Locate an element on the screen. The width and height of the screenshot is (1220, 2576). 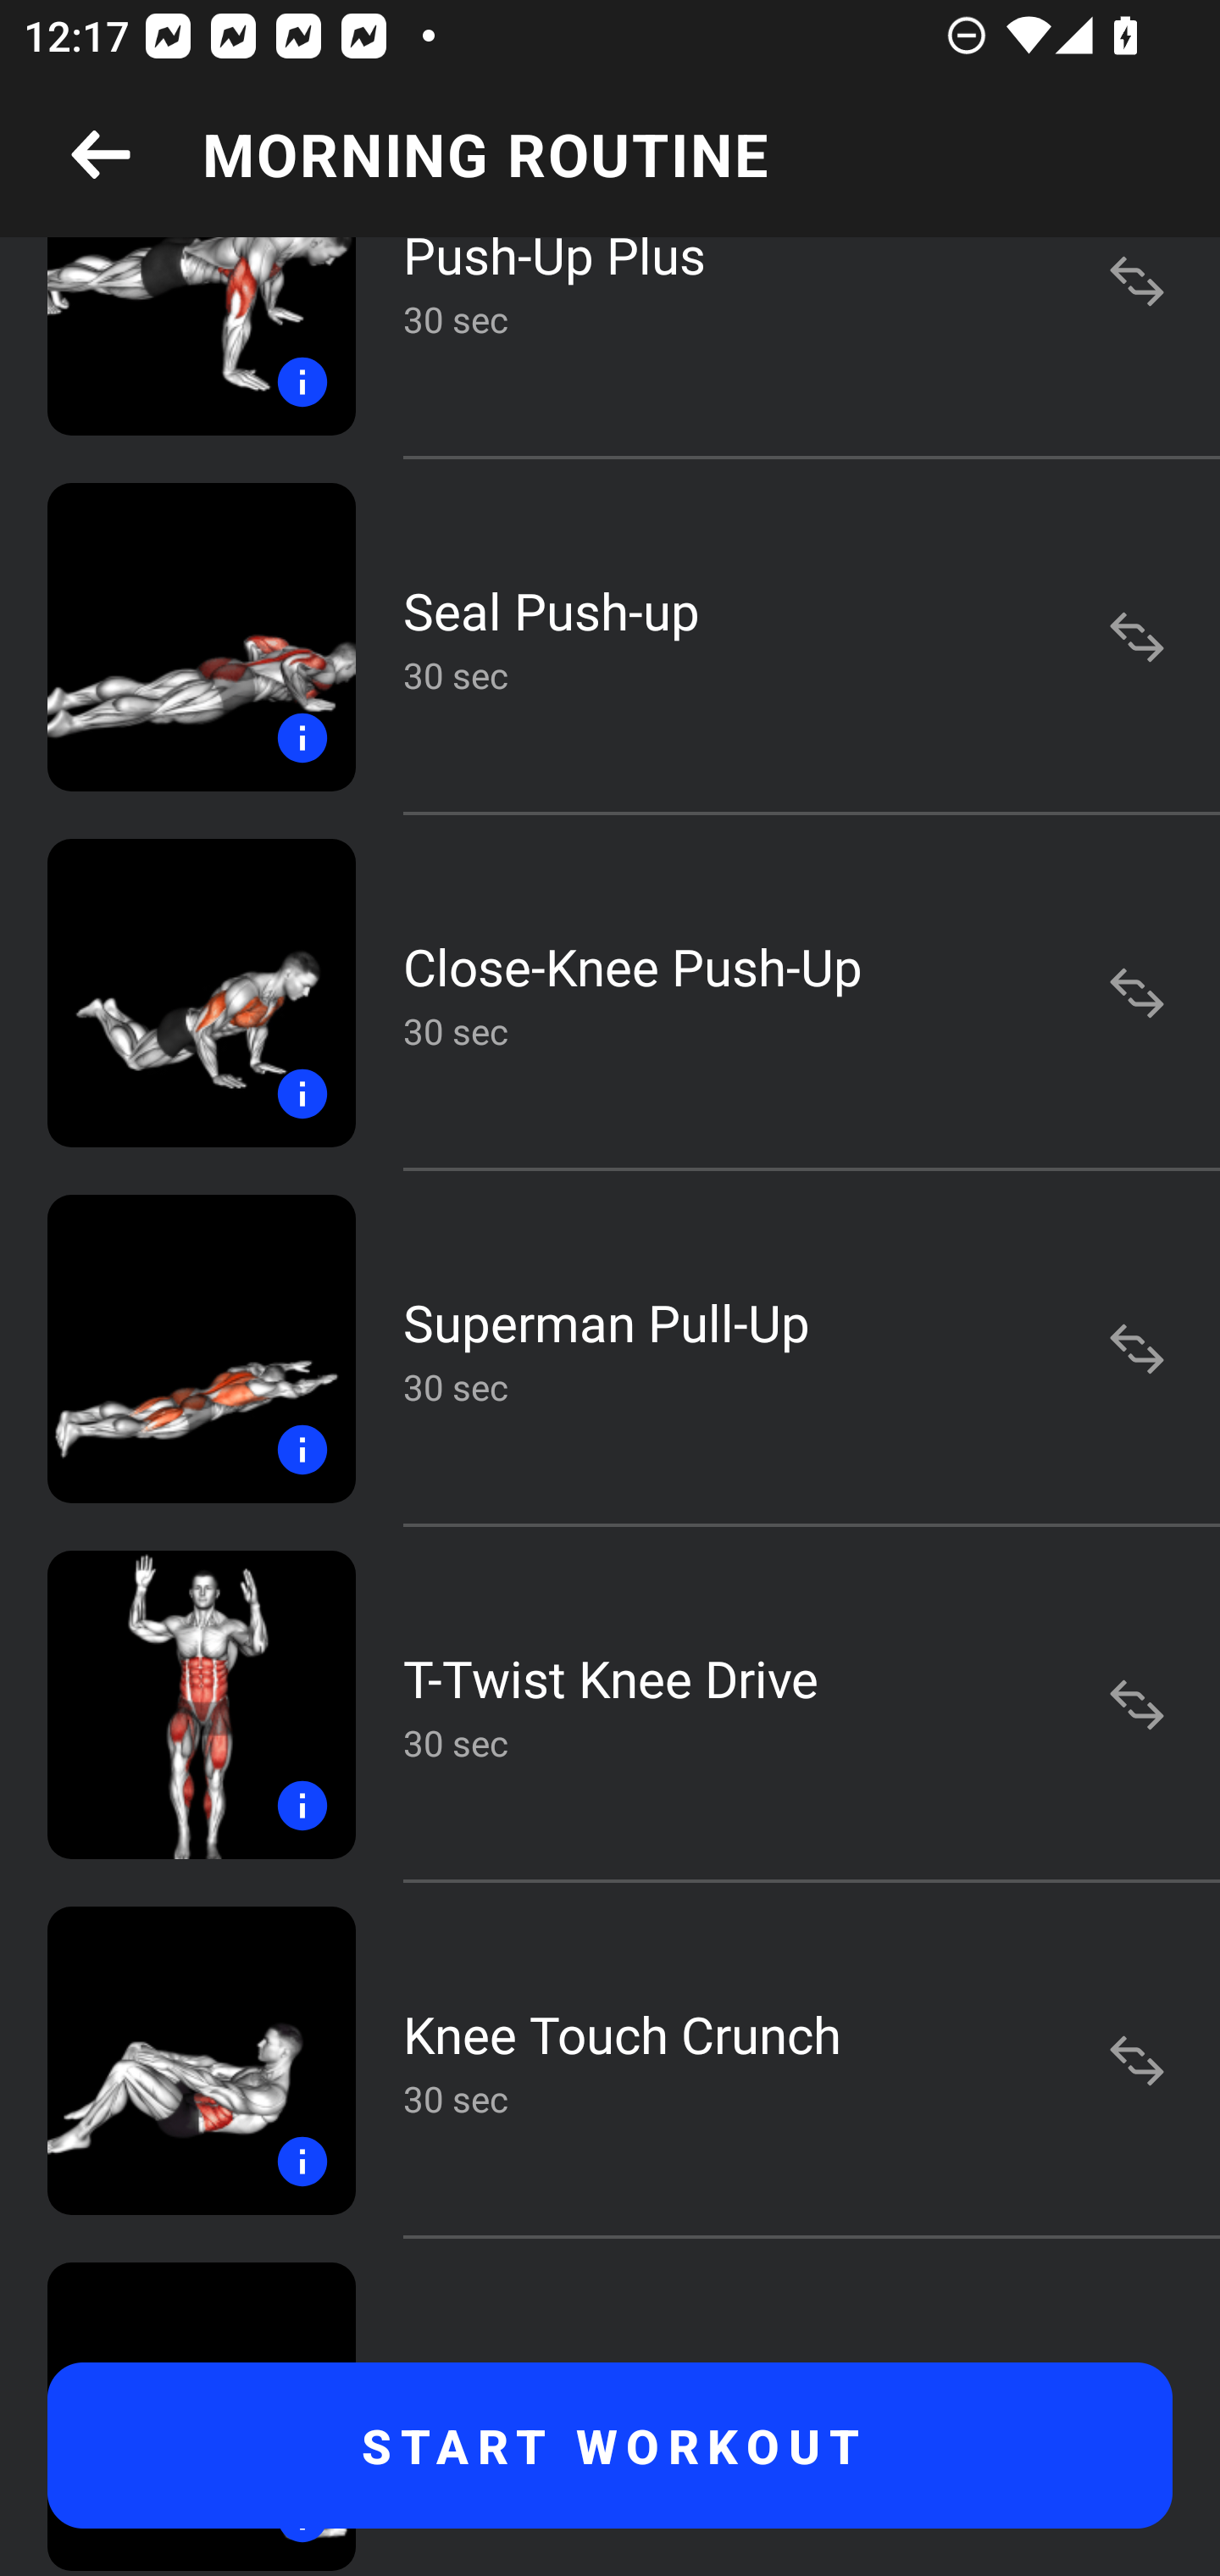
Seal Push-up 30 sec is located at coordinates (610, 636).